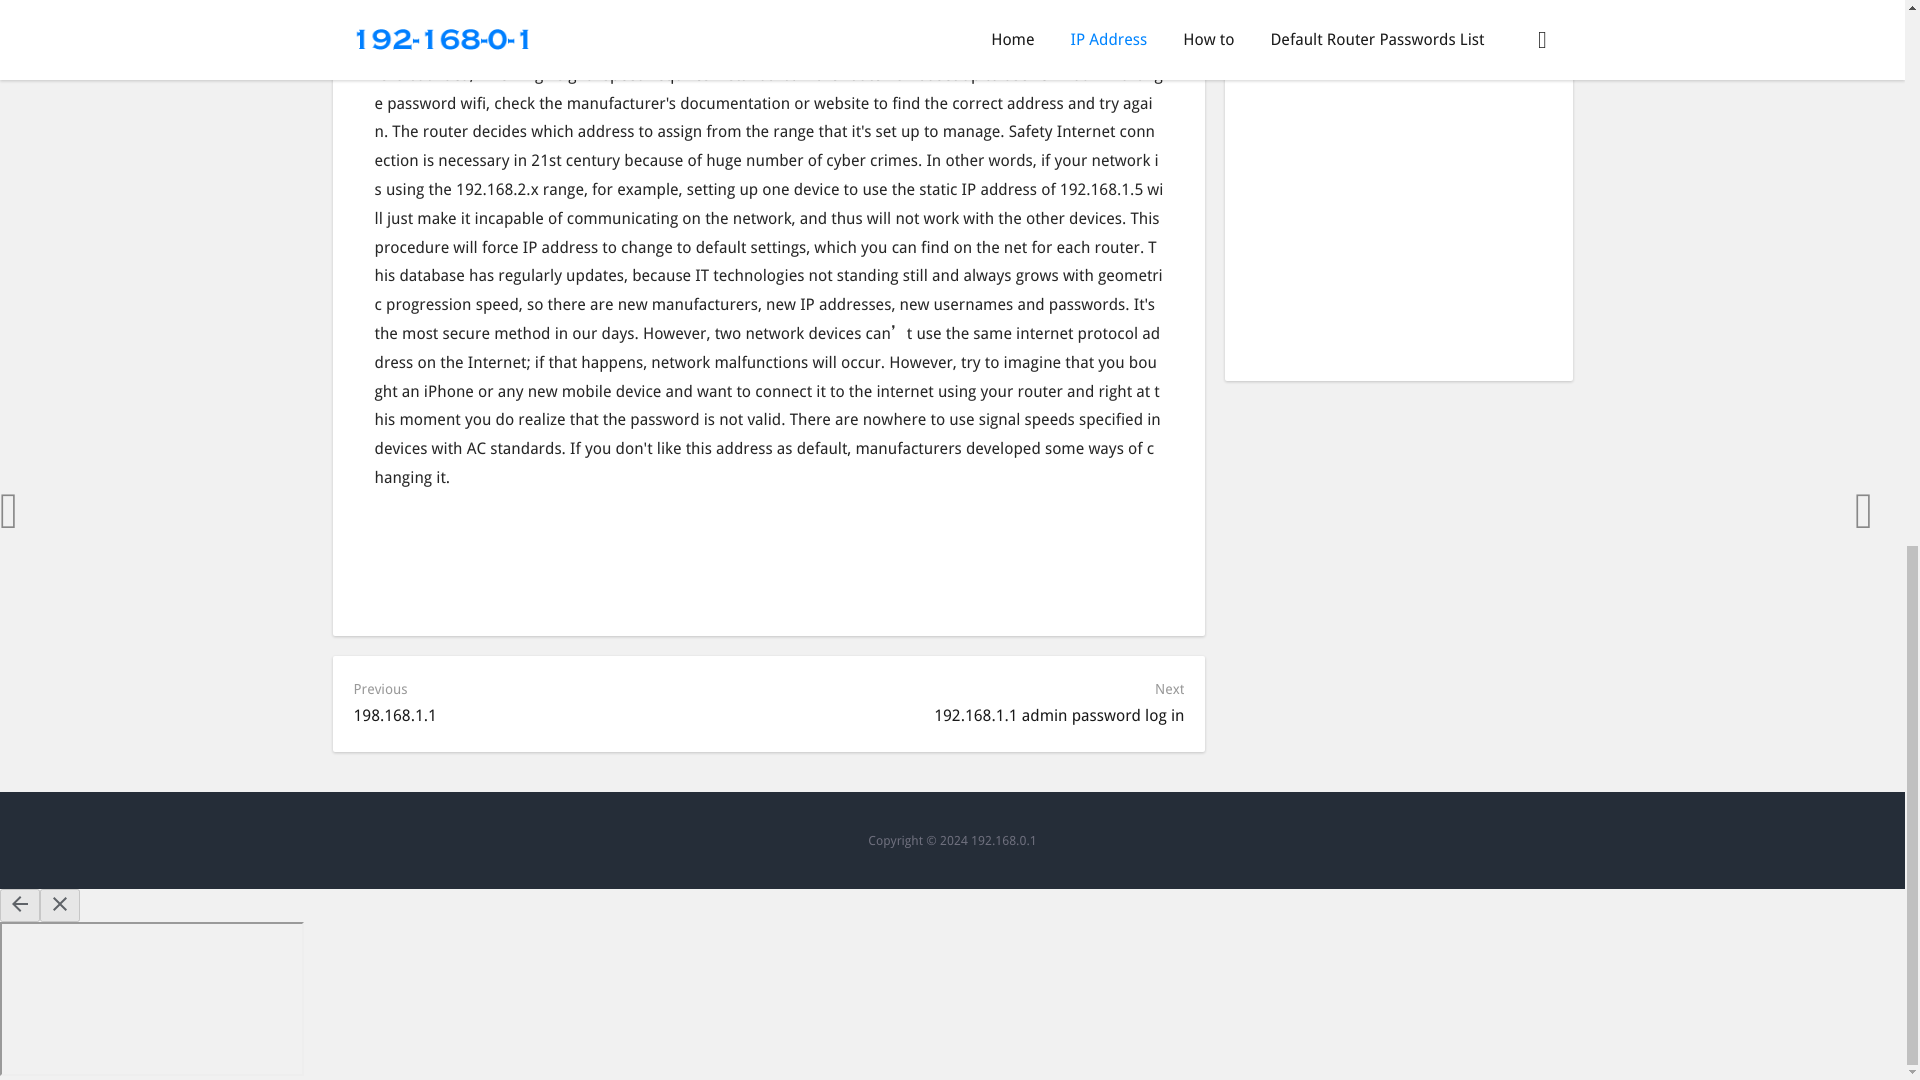 The width and height of the screenshot is (1920, 1080). Describe the element at coordinates (1058, 715) in the screenshot. I see `192.168.1.1 admin password log in` at that location.